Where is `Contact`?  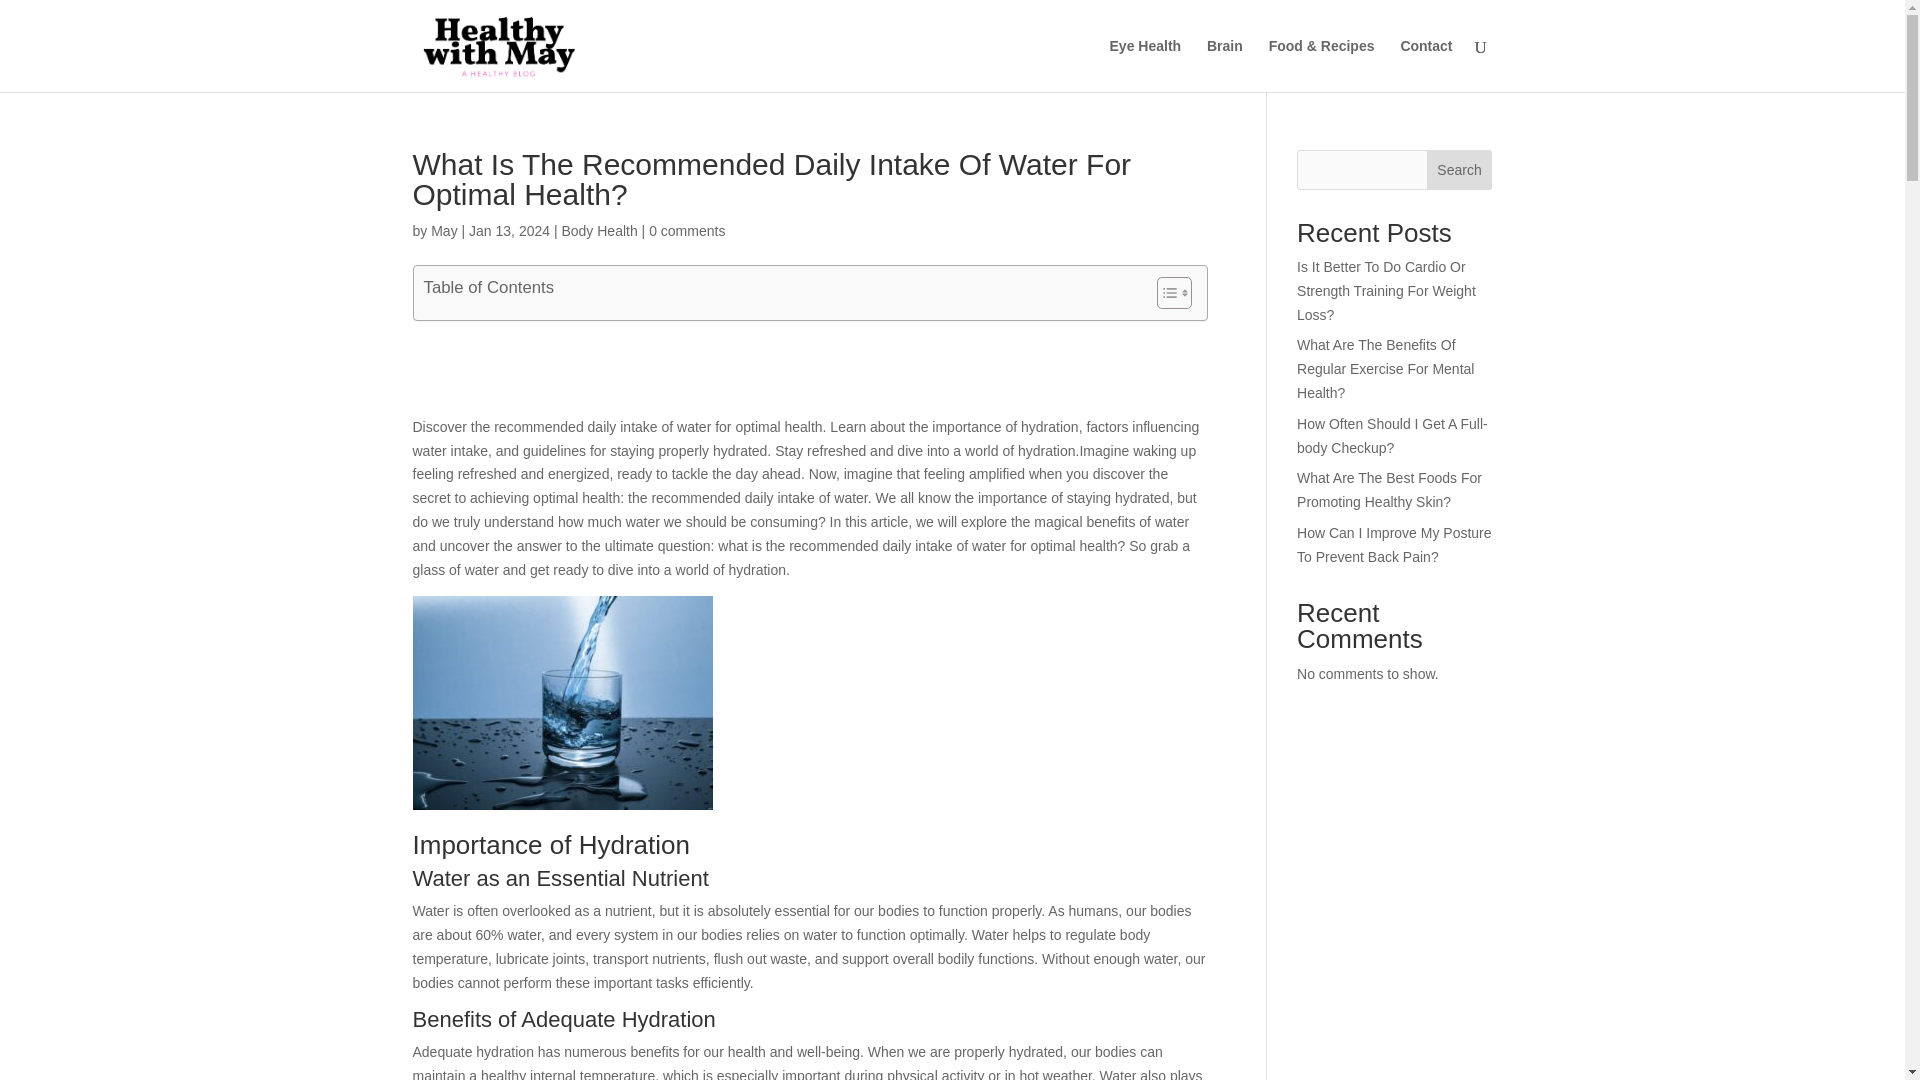 Contact is located at coordinates (1425, 64).